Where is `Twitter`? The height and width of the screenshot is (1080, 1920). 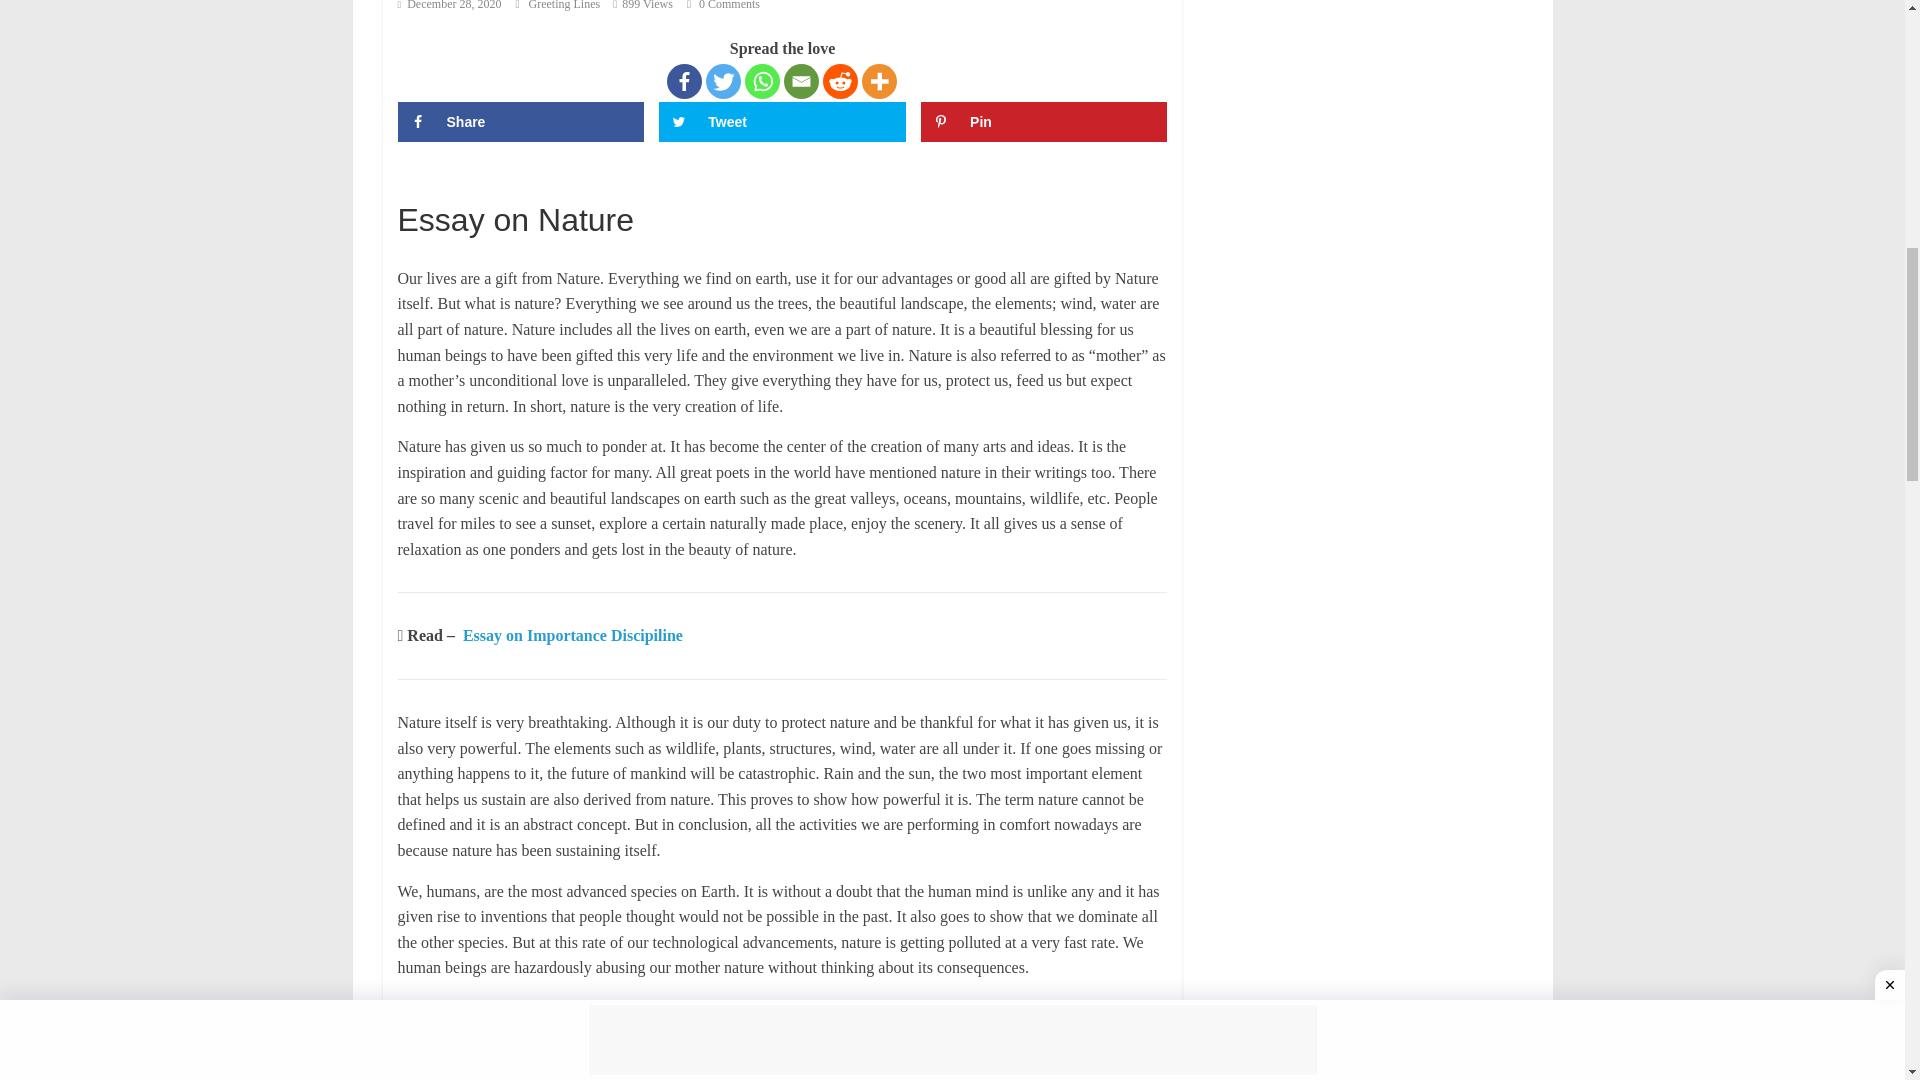
Twitter is located at coordinates (895, 344).